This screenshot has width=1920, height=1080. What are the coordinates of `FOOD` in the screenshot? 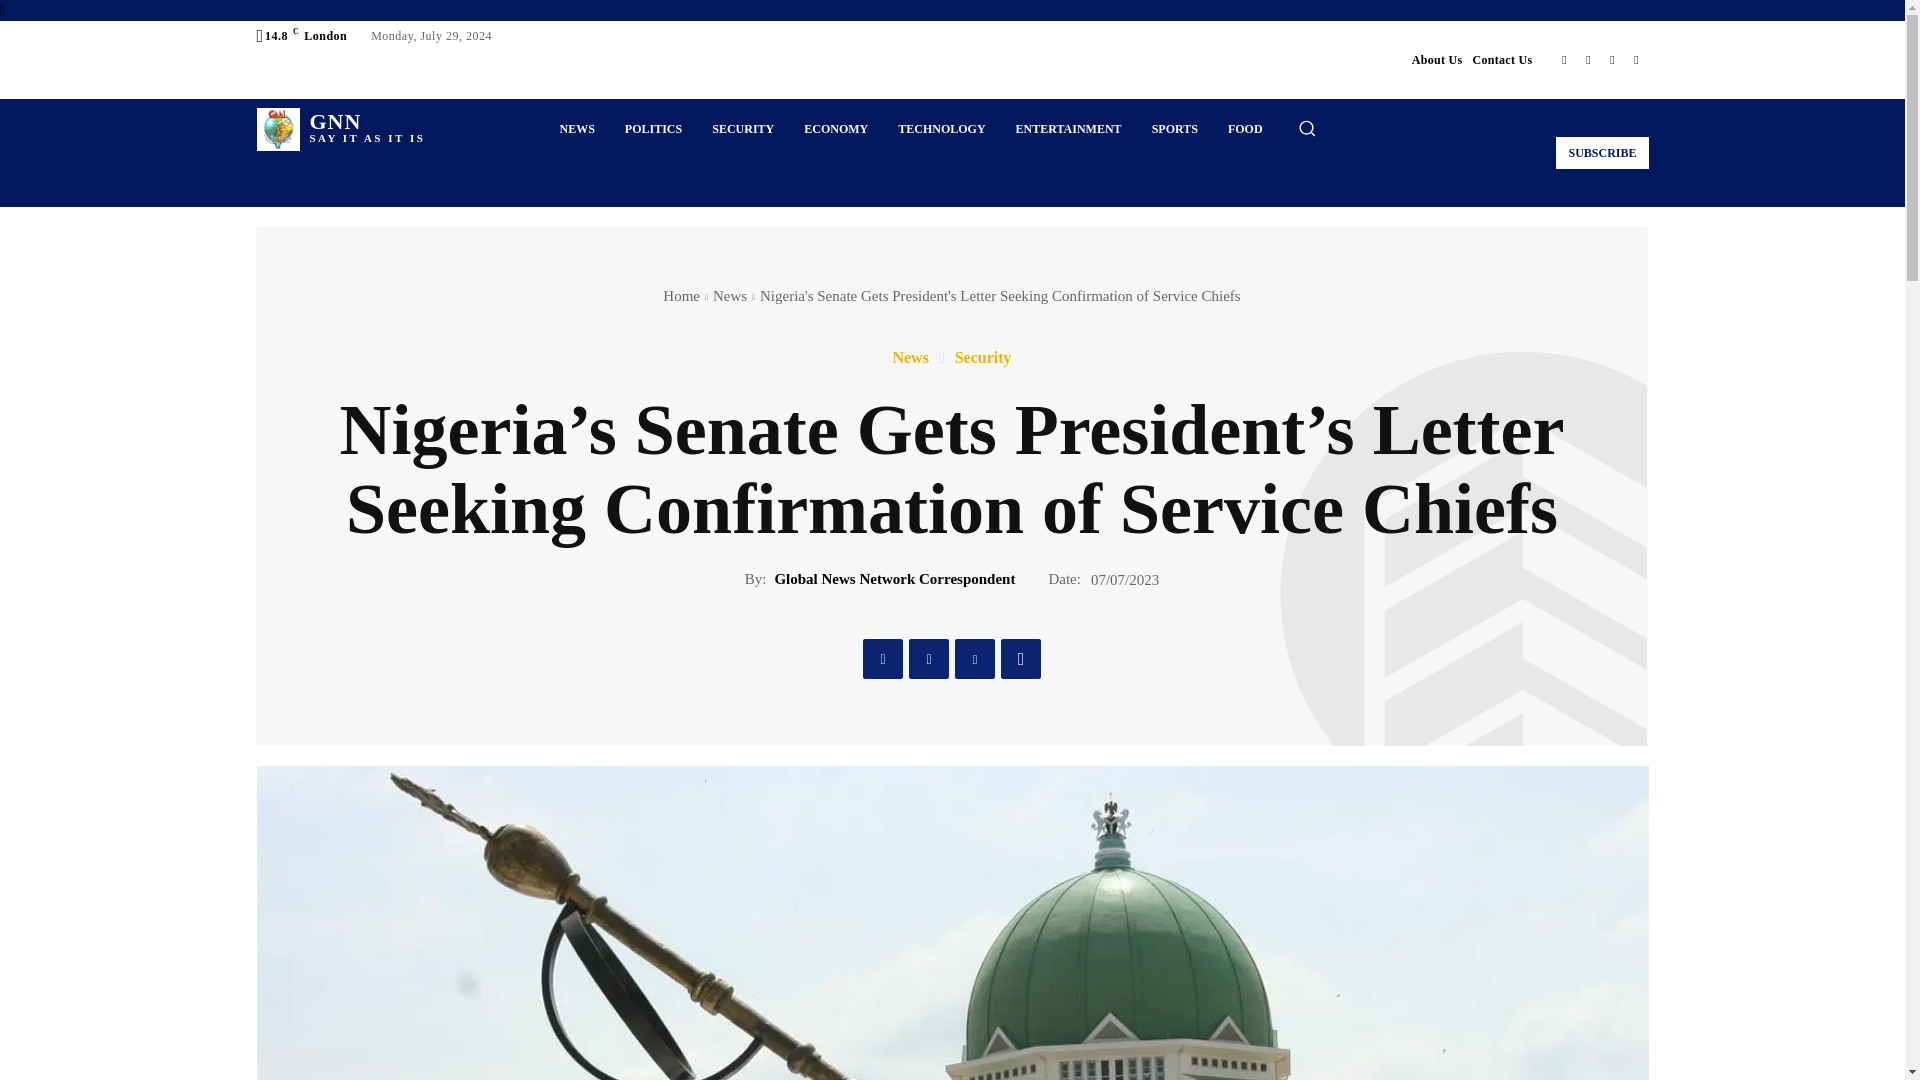 It's located at (1564, 60).